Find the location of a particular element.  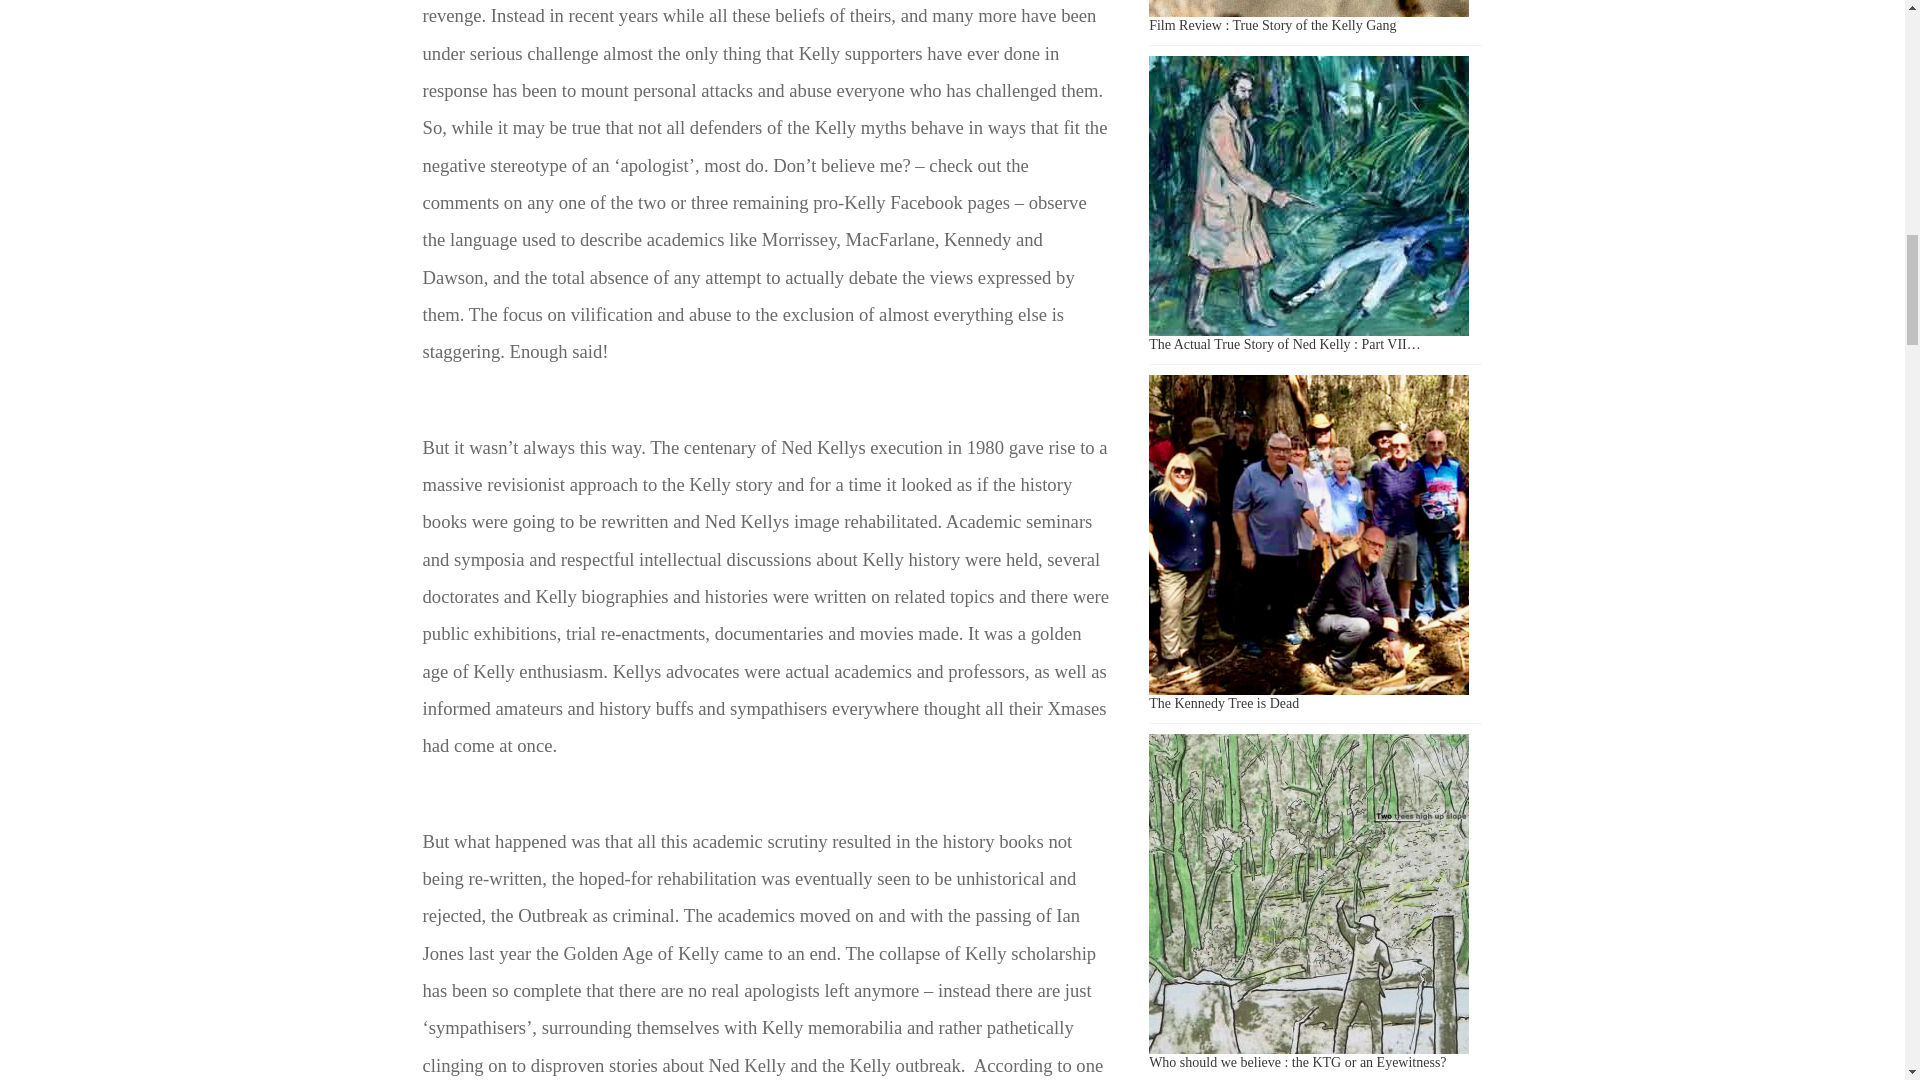

Film Review : True Story of the Kelly Gang is located at coordinates (1308, 8).